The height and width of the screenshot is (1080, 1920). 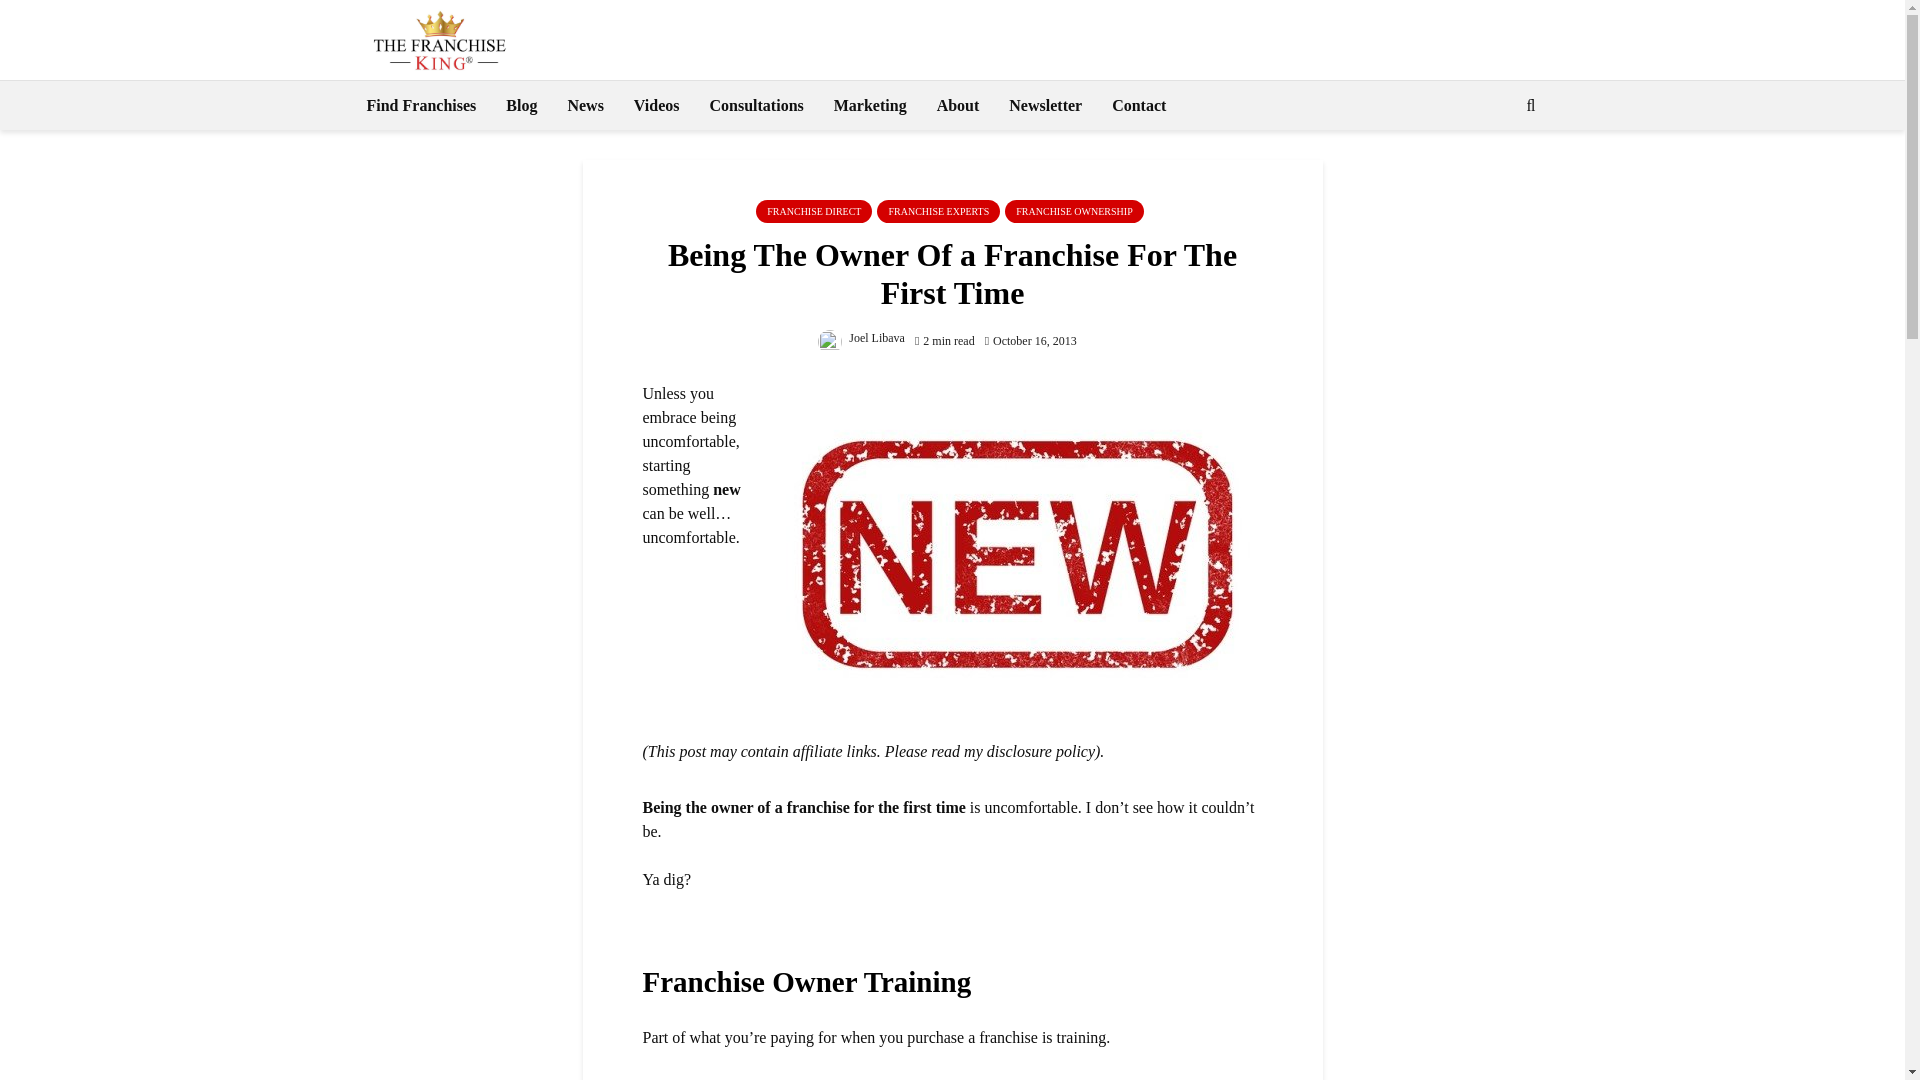 I want to click on FRANCHISE DIRECT, so click(x=814, y=210).